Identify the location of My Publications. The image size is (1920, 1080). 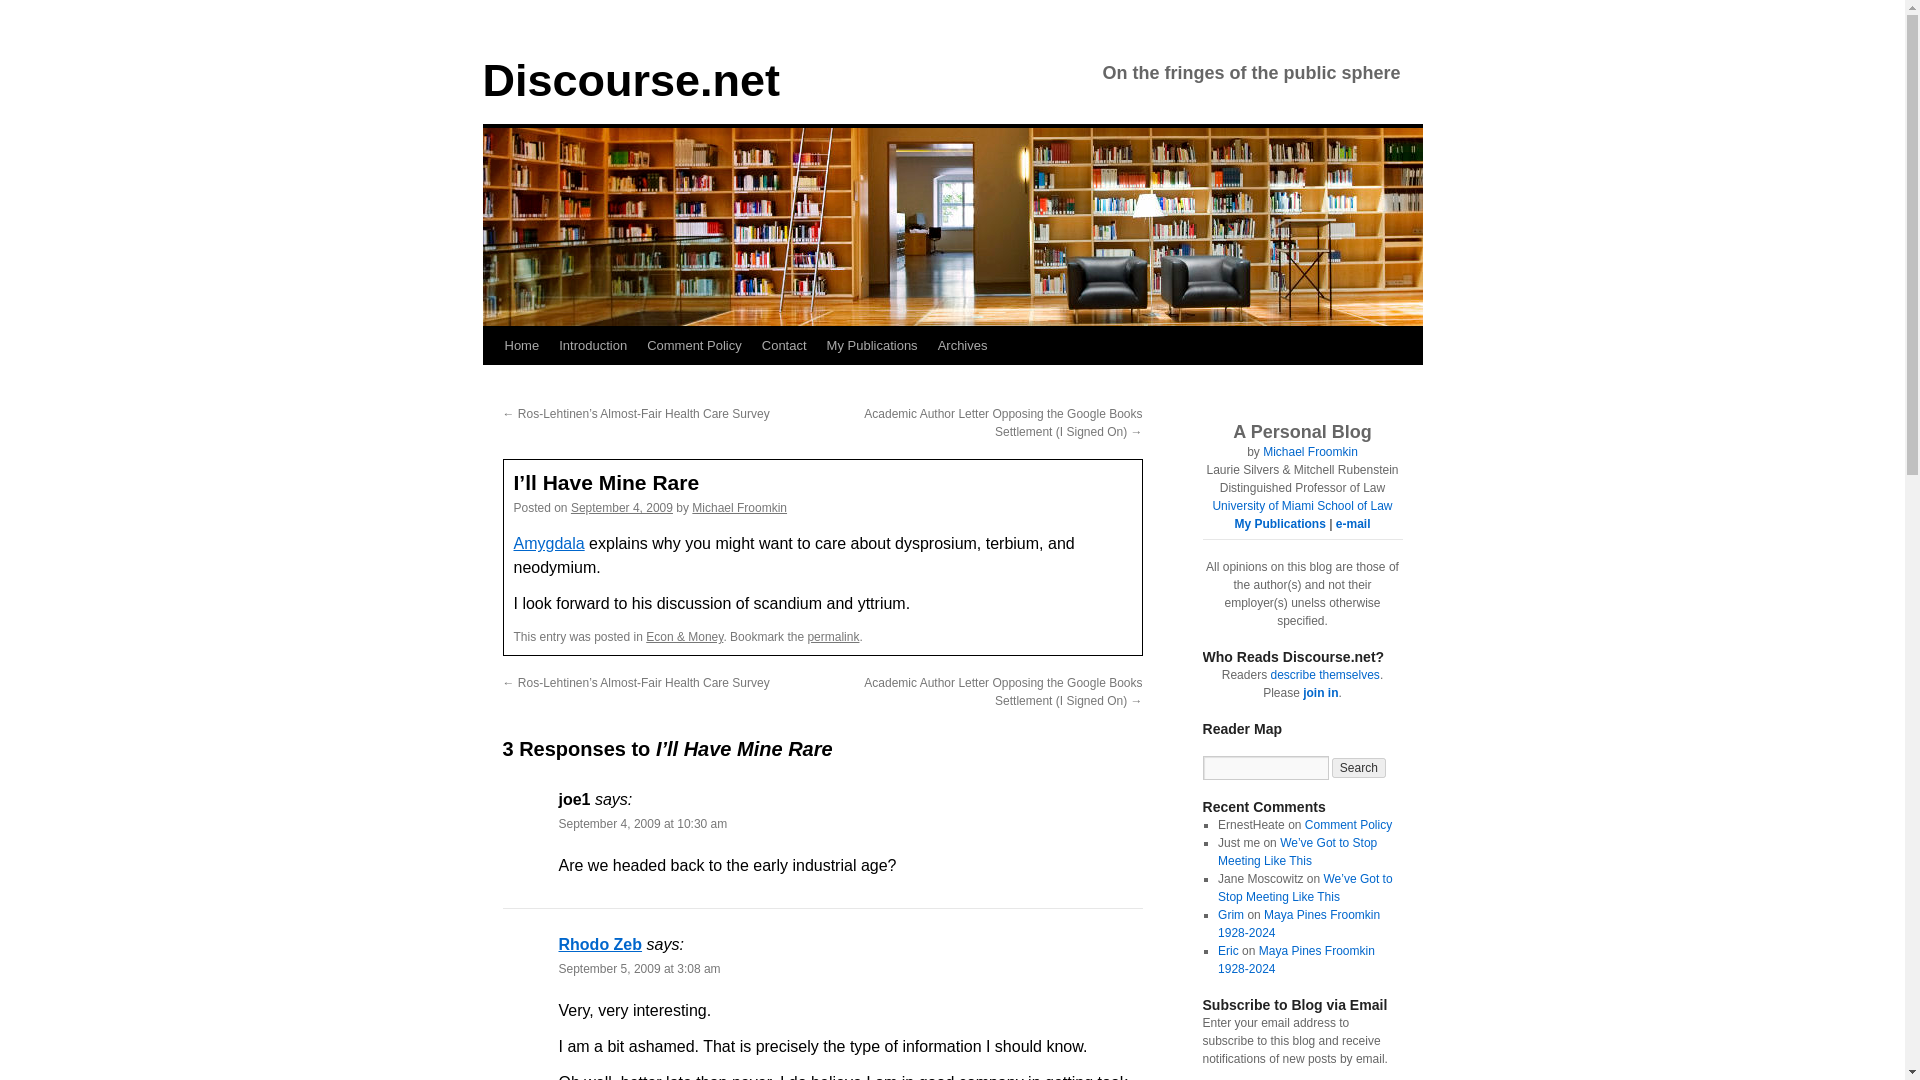
(872, 346).